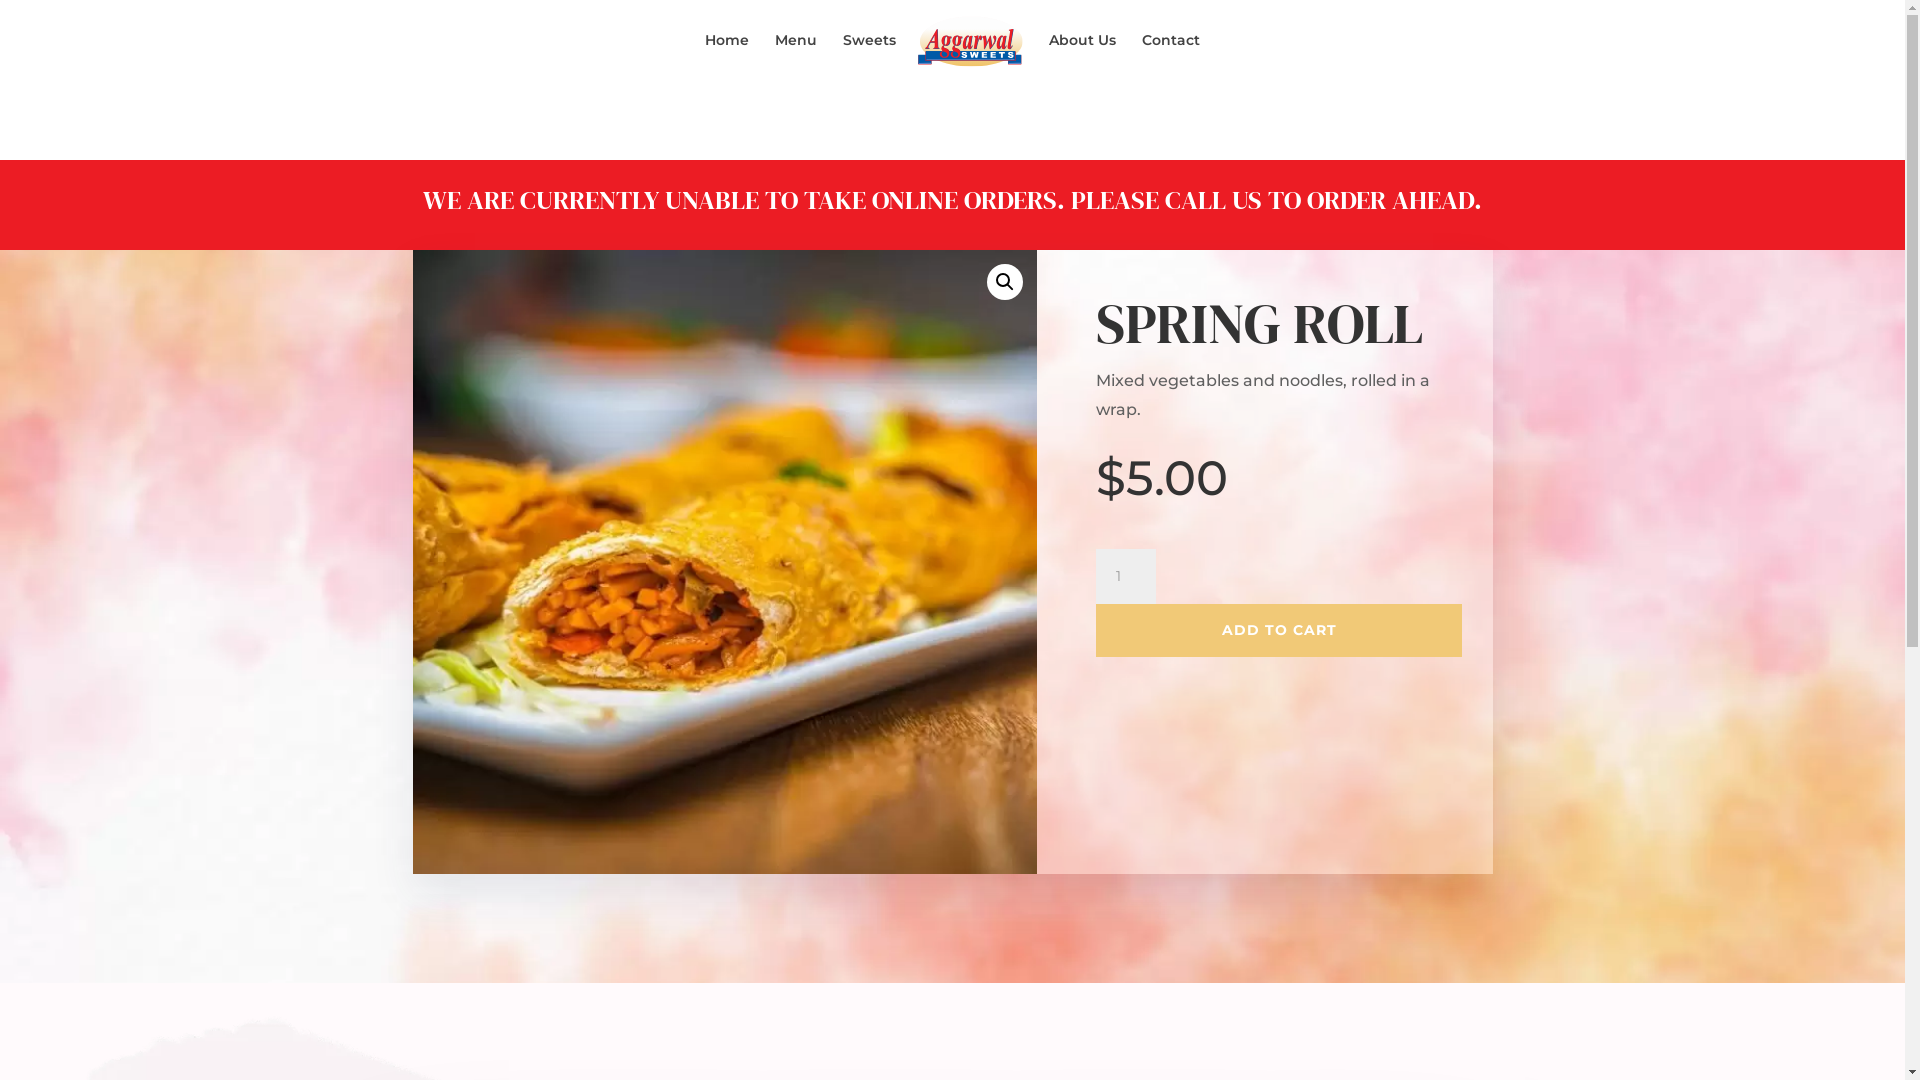 This screenshot has height=1080, width=1920. I want to click on Qty, so click(1126, 577).